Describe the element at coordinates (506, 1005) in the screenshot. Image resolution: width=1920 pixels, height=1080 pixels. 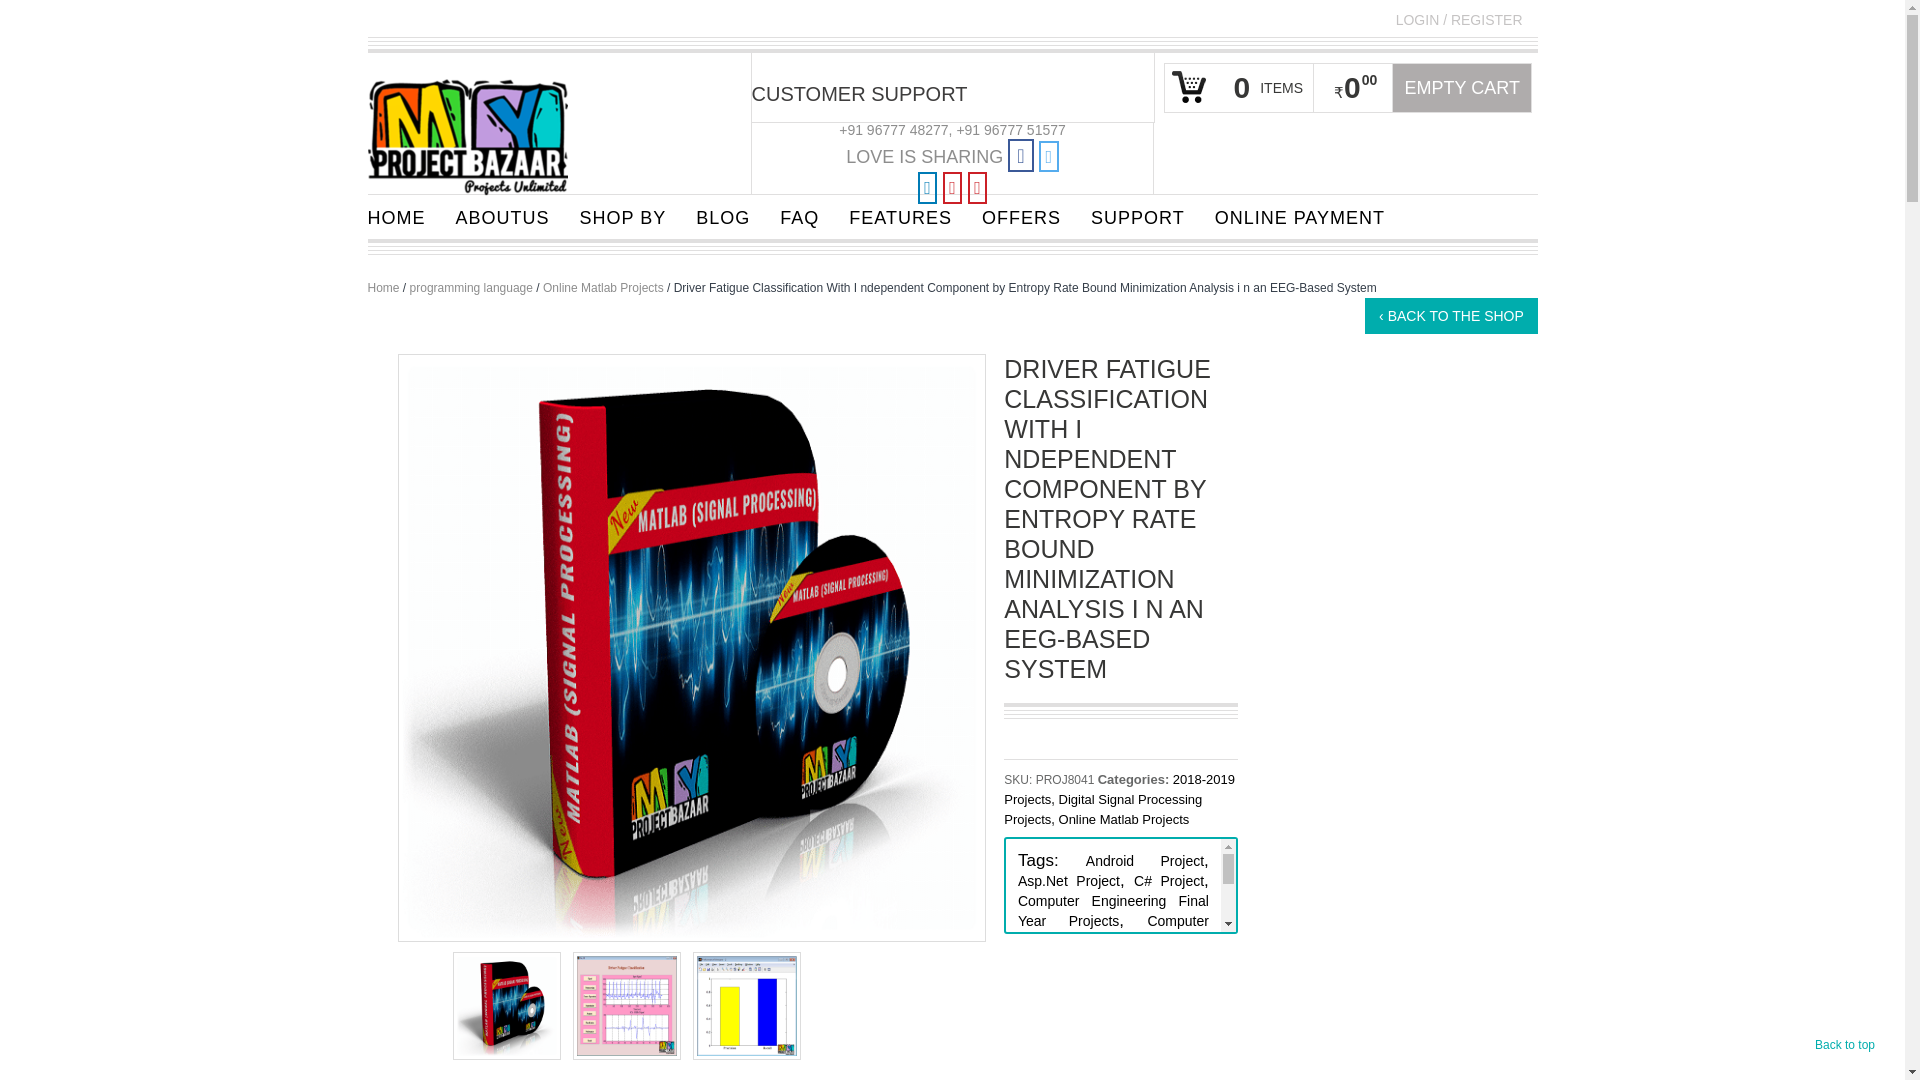
I see `PROJ8041` at that location.